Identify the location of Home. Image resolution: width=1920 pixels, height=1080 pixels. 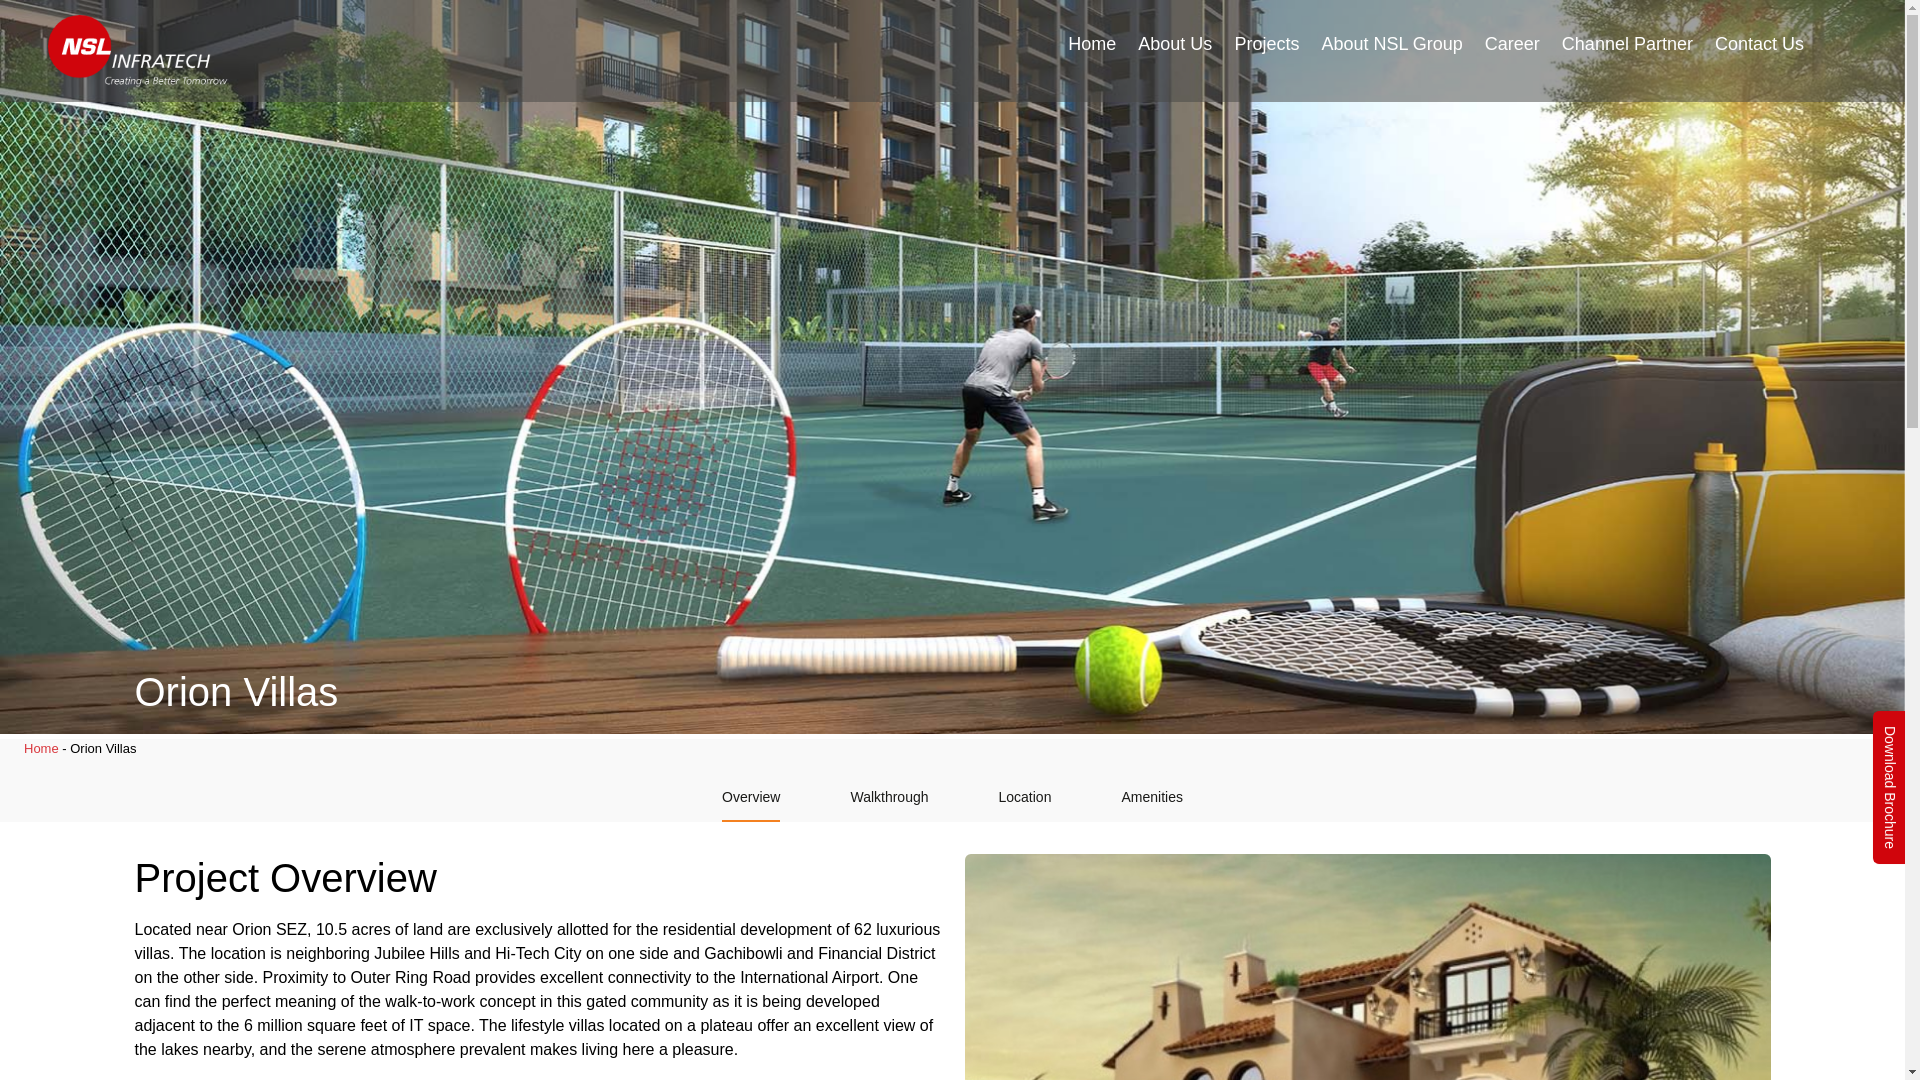
(41, 748).